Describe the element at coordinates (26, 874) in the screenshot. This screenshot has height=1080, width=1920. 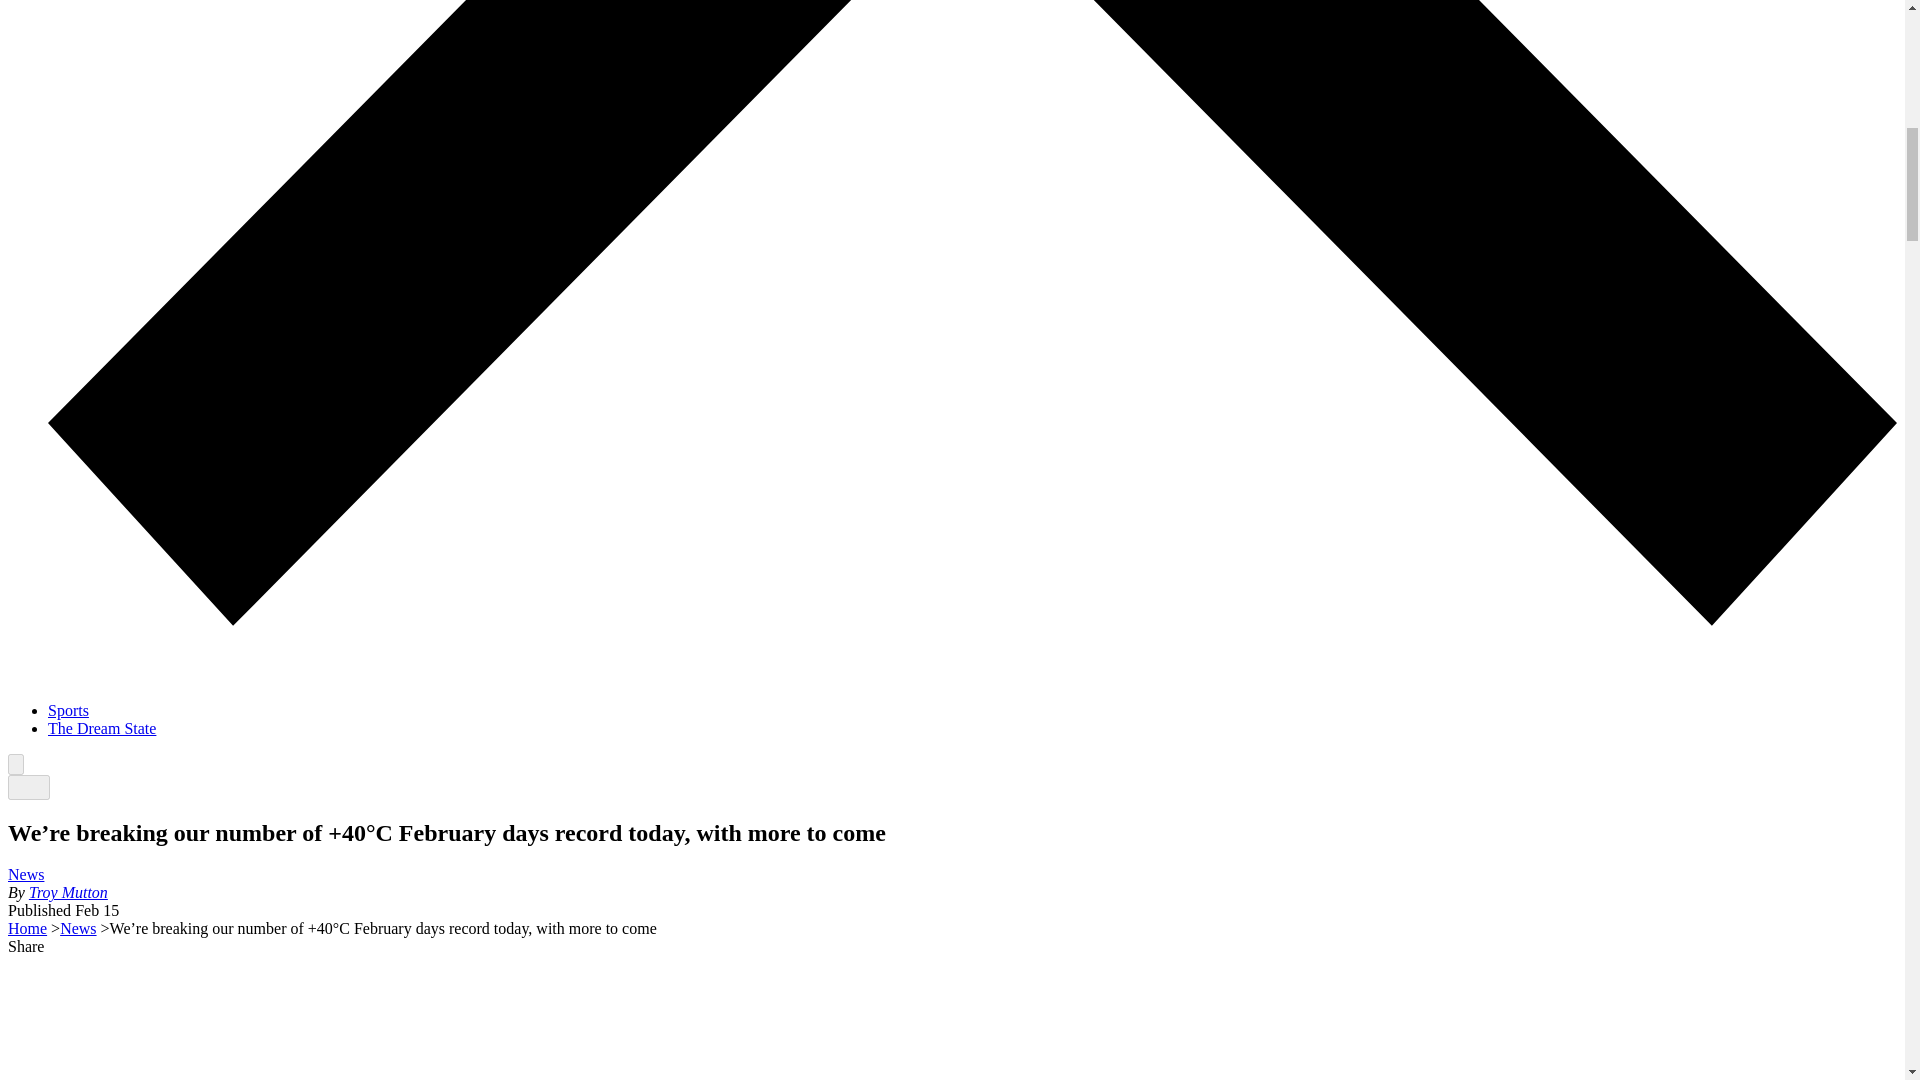
I see `News` at that location.